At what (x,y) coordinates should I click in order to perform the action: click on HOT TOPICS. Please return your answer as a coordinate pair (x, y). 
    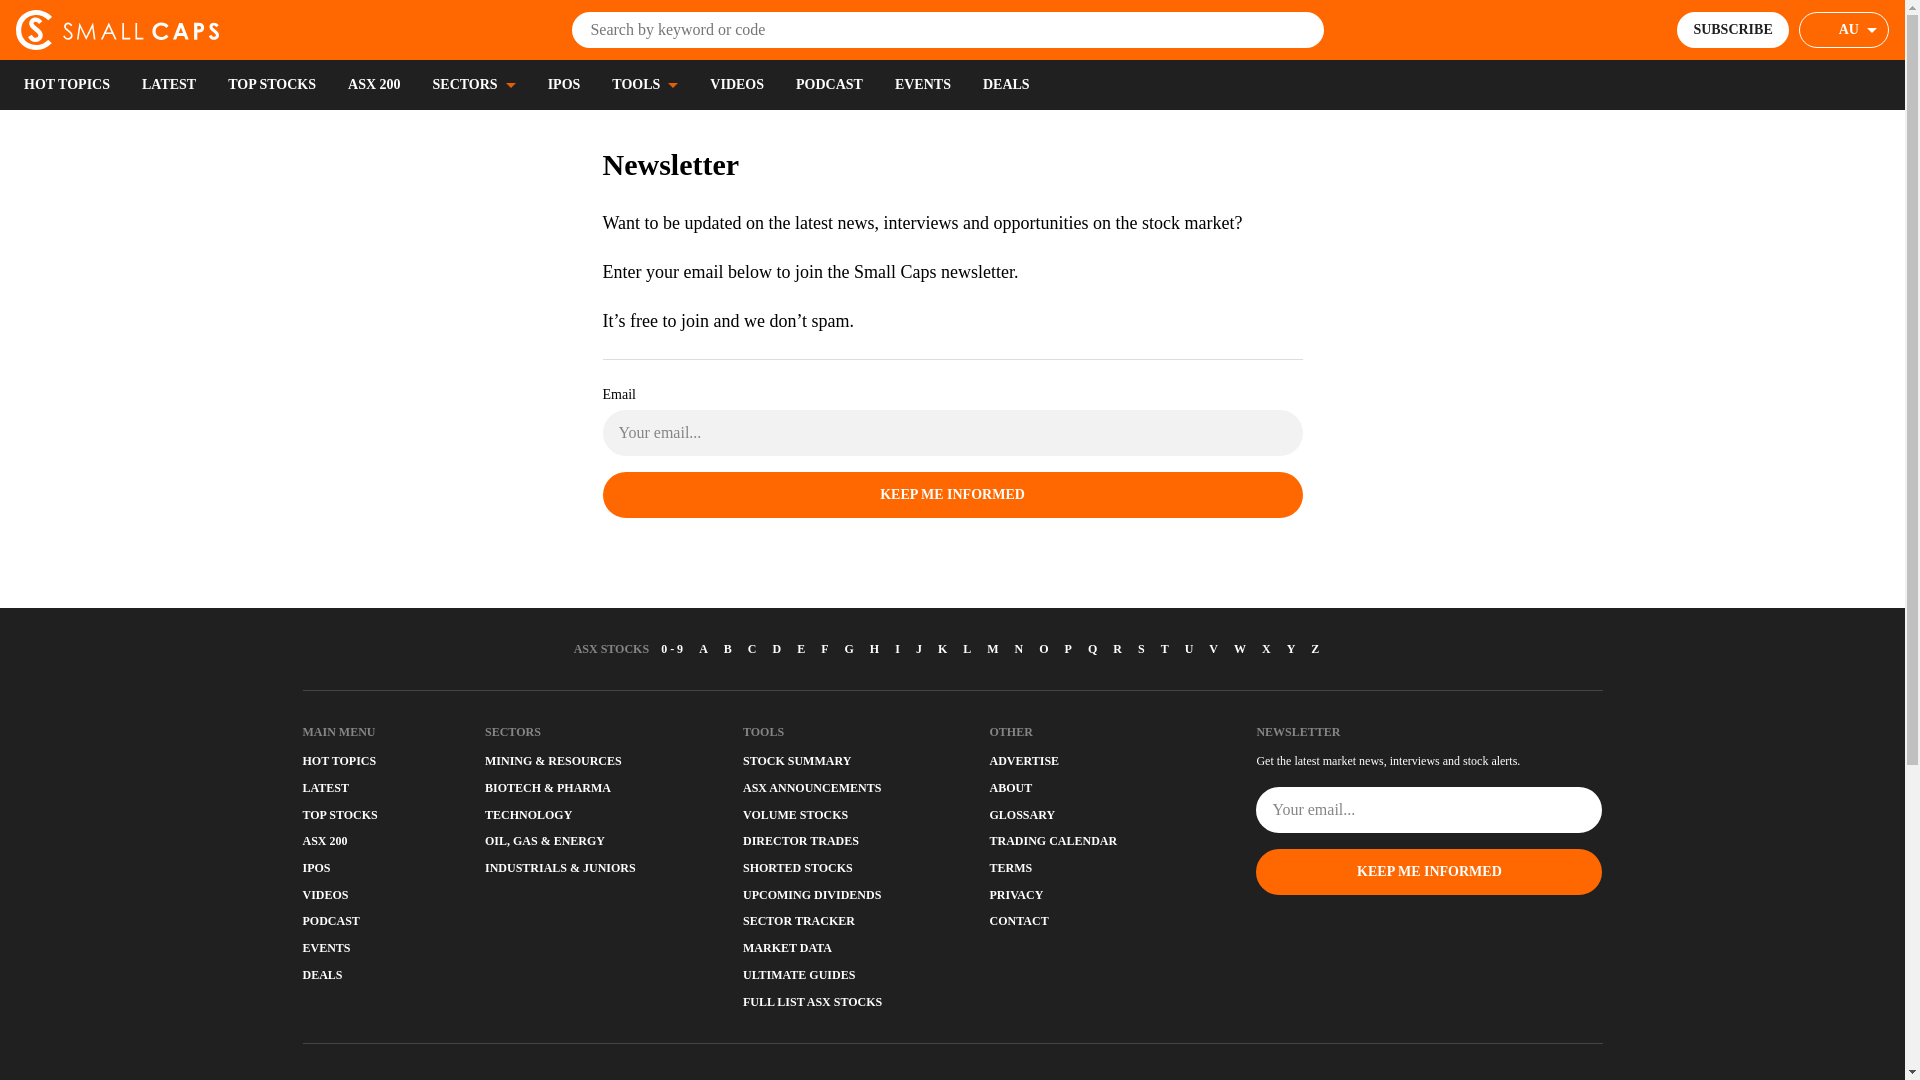
    Looking at the image, I should click on (66, 84).